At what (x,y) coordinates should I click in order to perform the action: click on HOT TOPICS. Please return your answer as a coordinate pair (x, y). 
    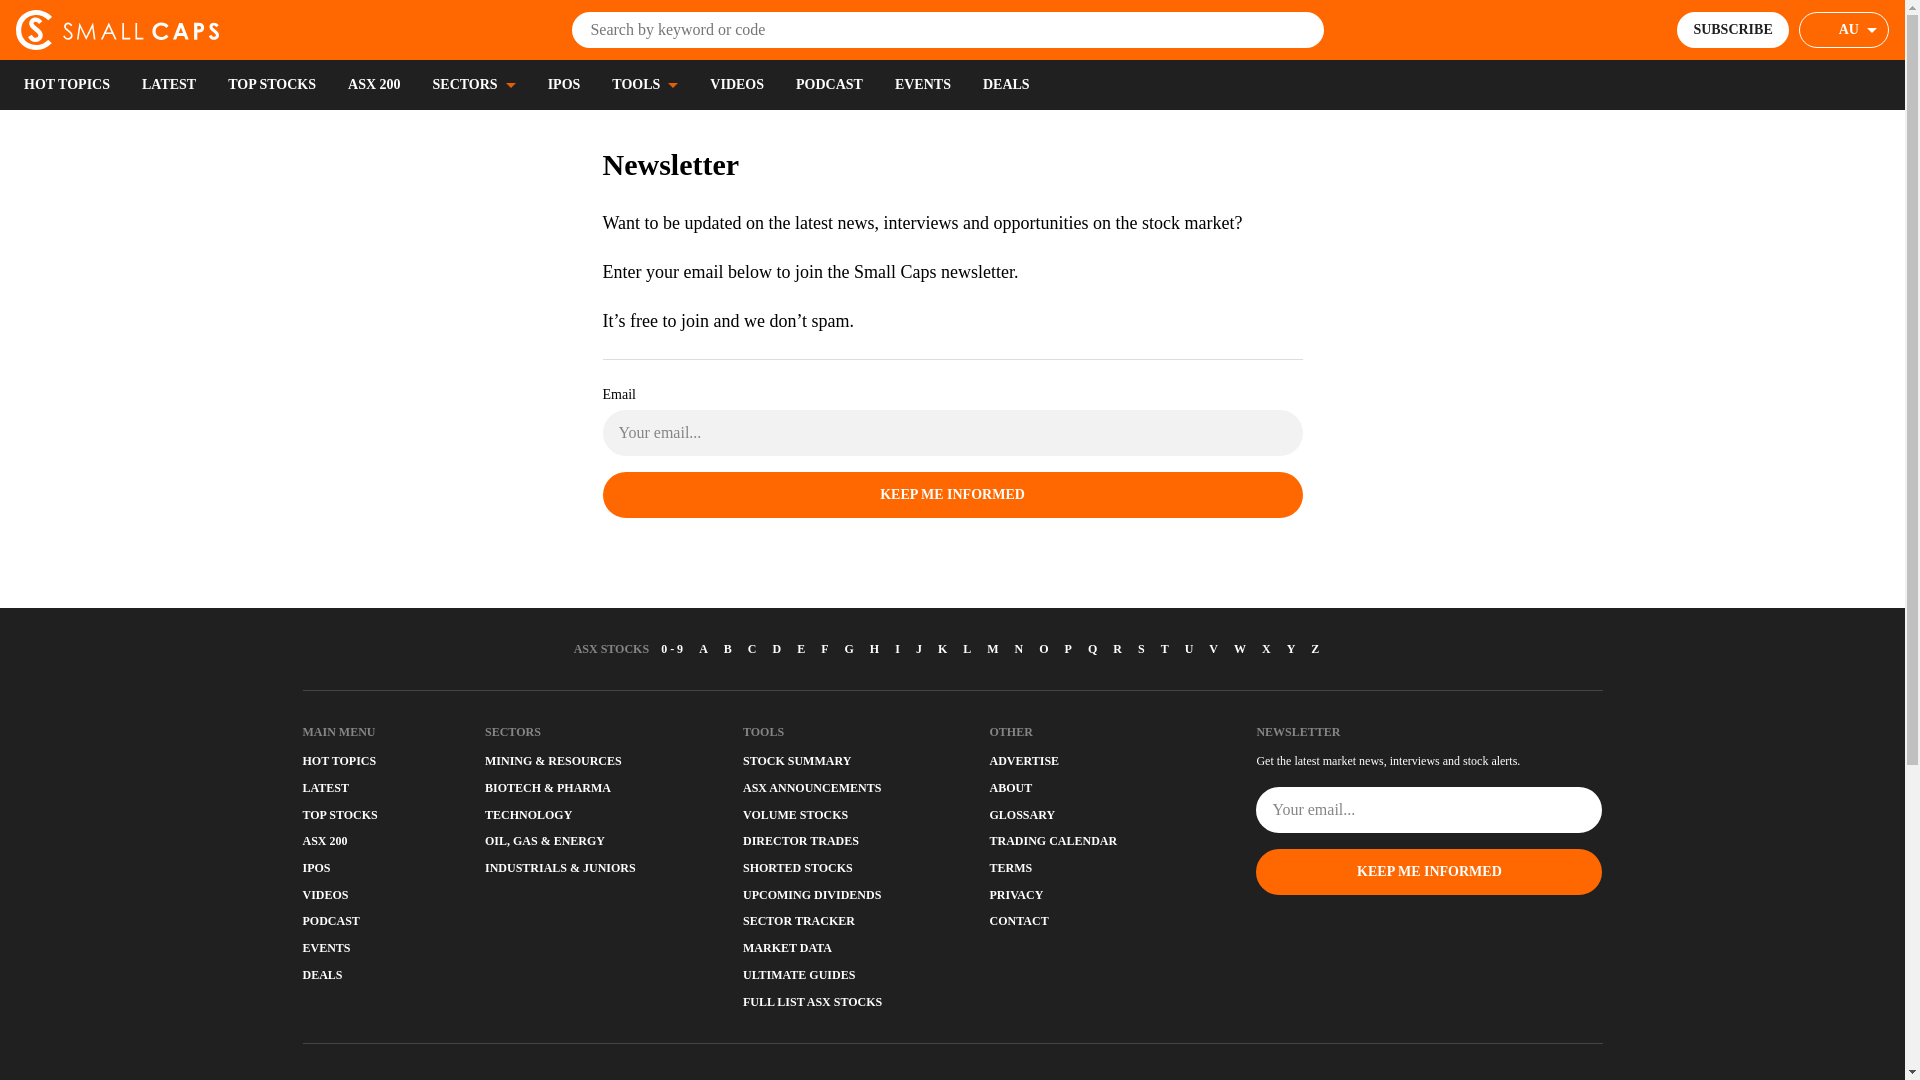
    Looking at the image, I should click on (66, 84).